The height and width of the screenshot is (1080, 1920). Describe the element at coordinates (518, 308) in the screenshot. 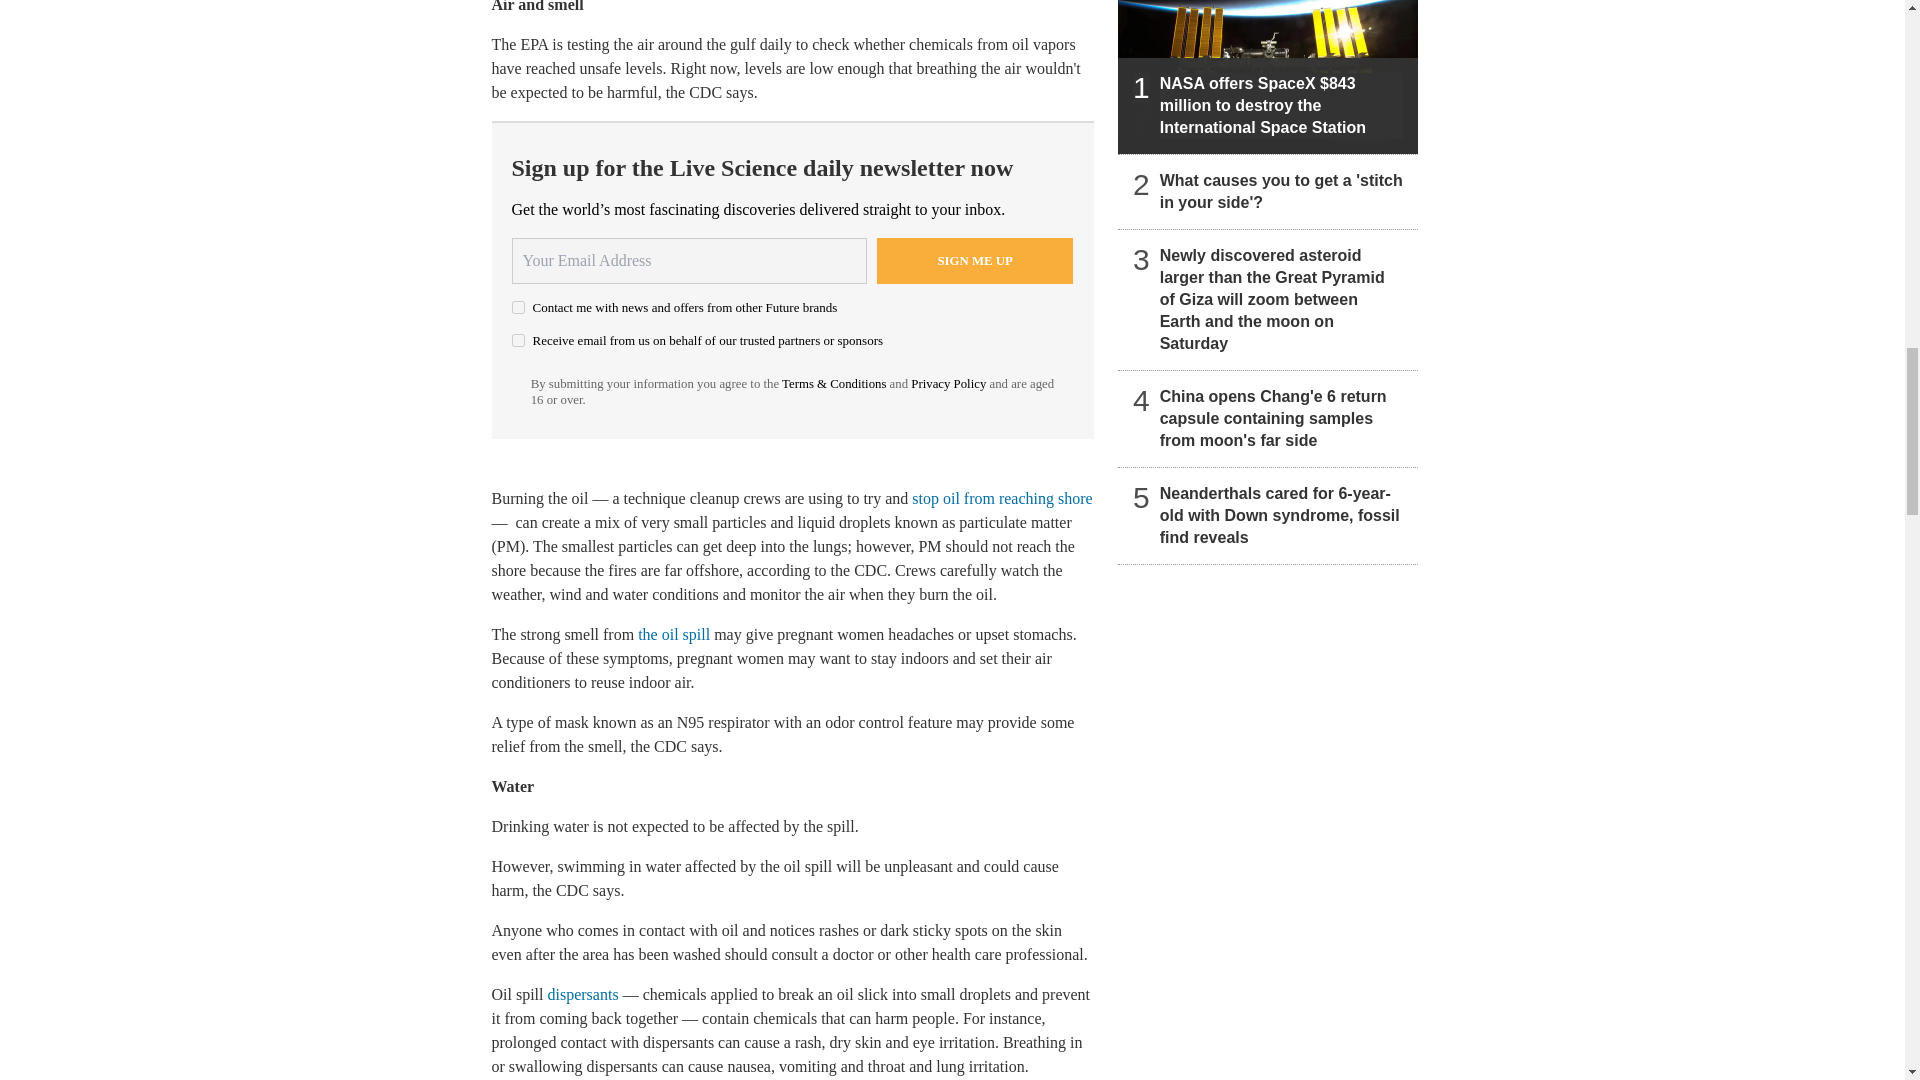

I see `on` at that location.